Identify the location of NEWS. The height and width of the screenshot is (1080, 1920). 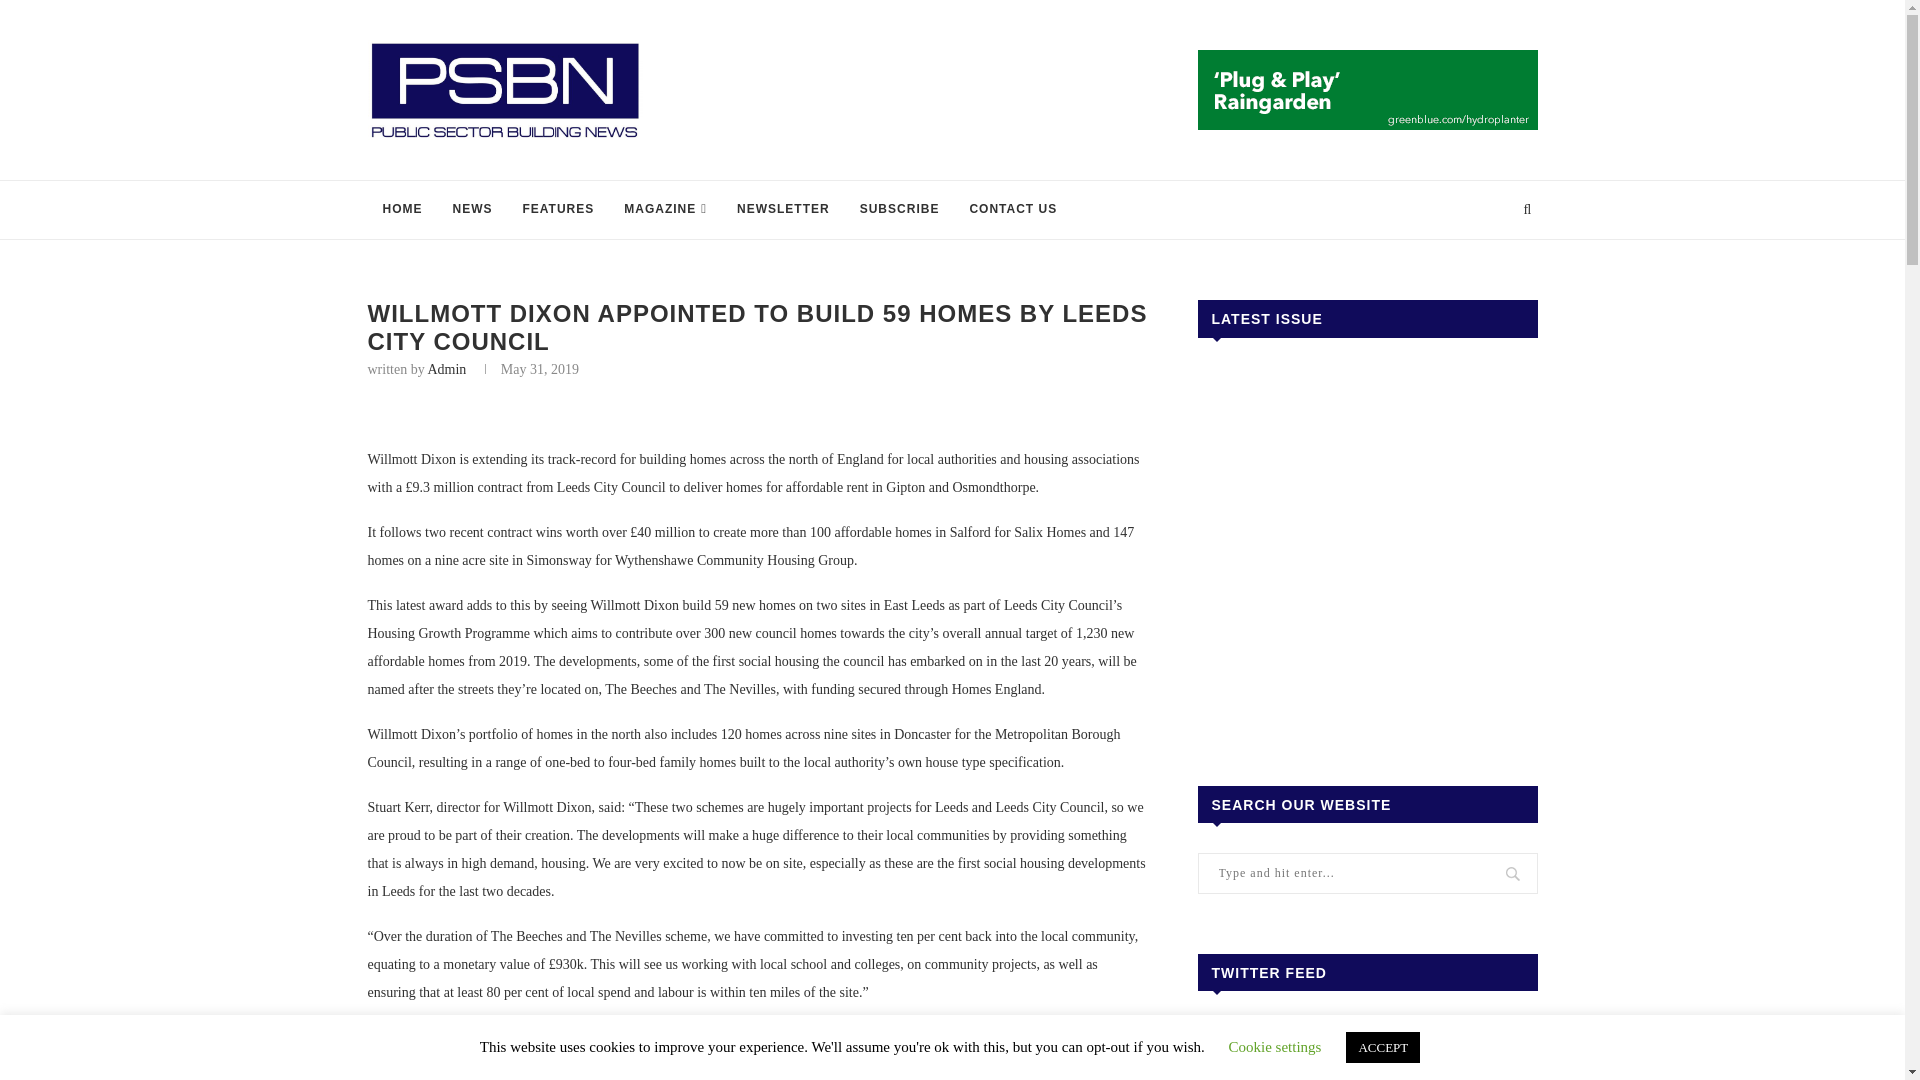
(472, 210).